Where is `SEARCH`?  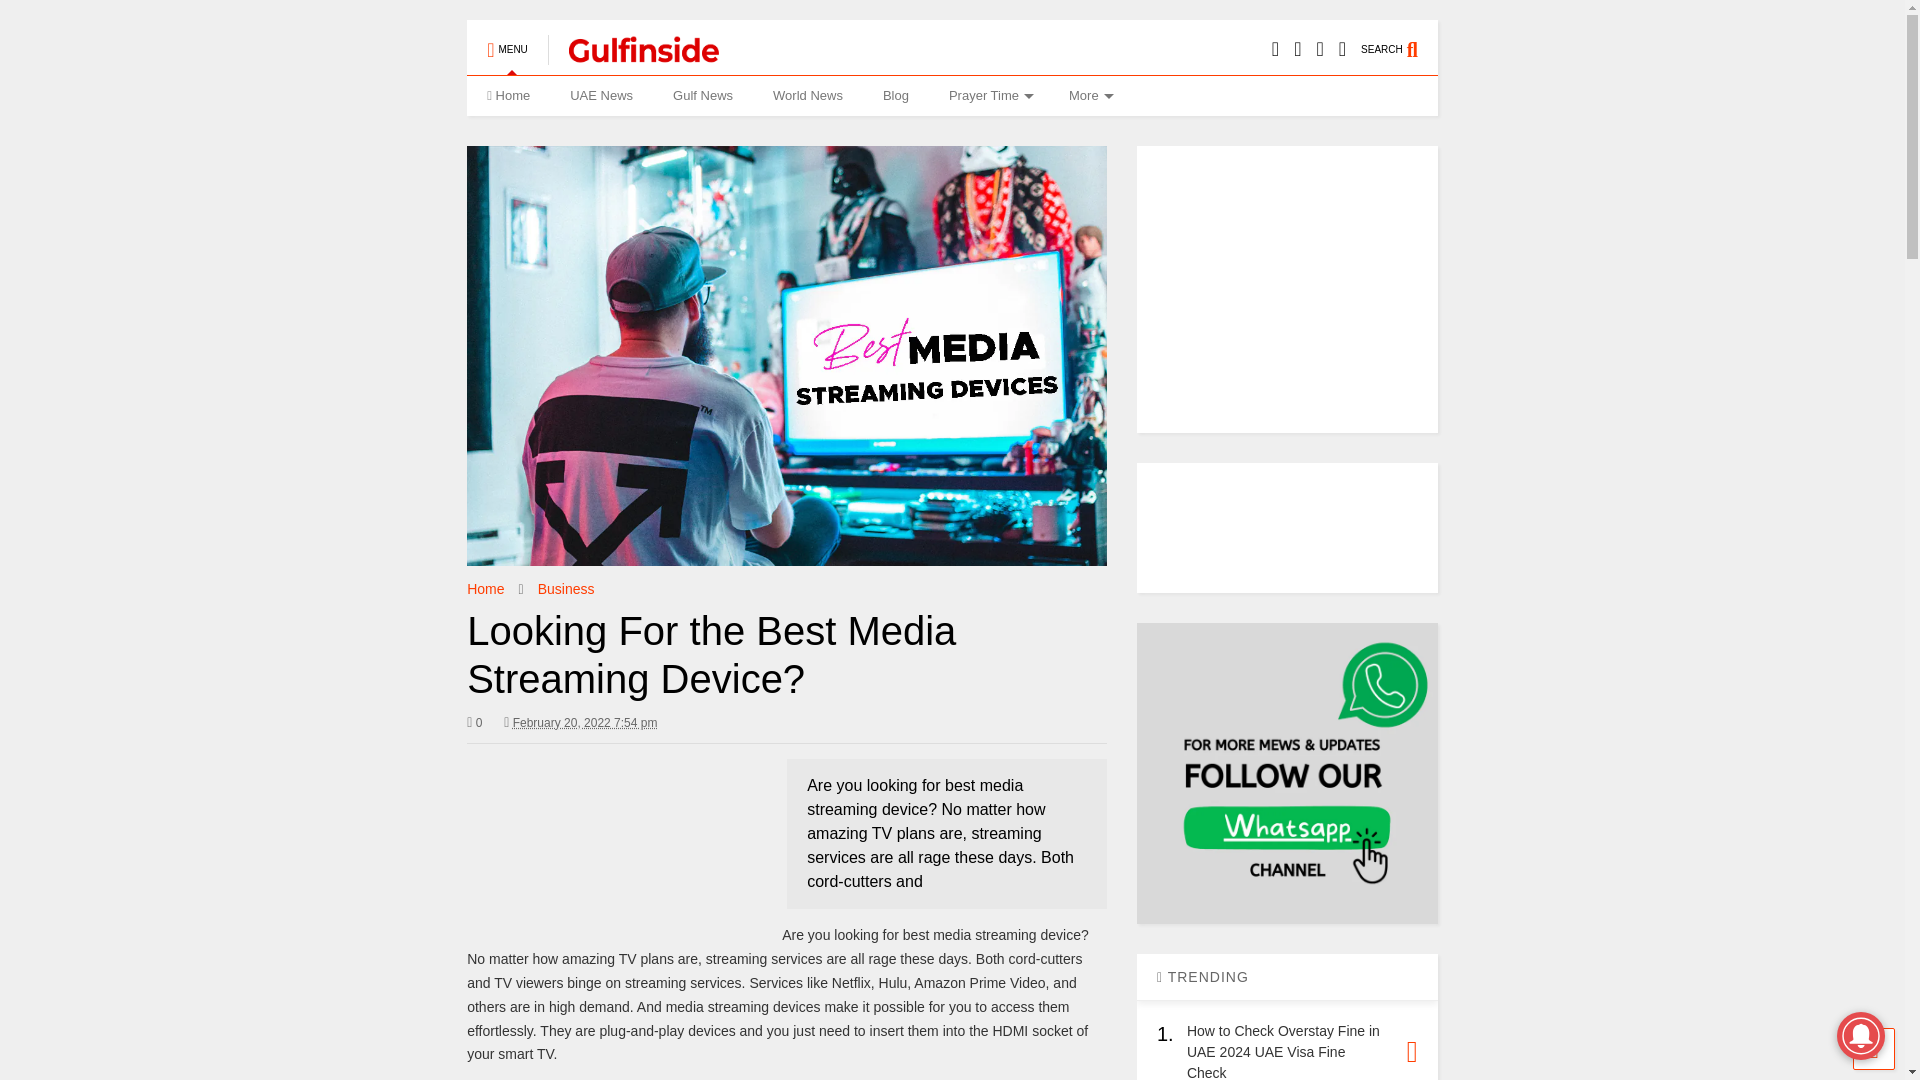 SEARCH is located at coordinates (1400, 40).